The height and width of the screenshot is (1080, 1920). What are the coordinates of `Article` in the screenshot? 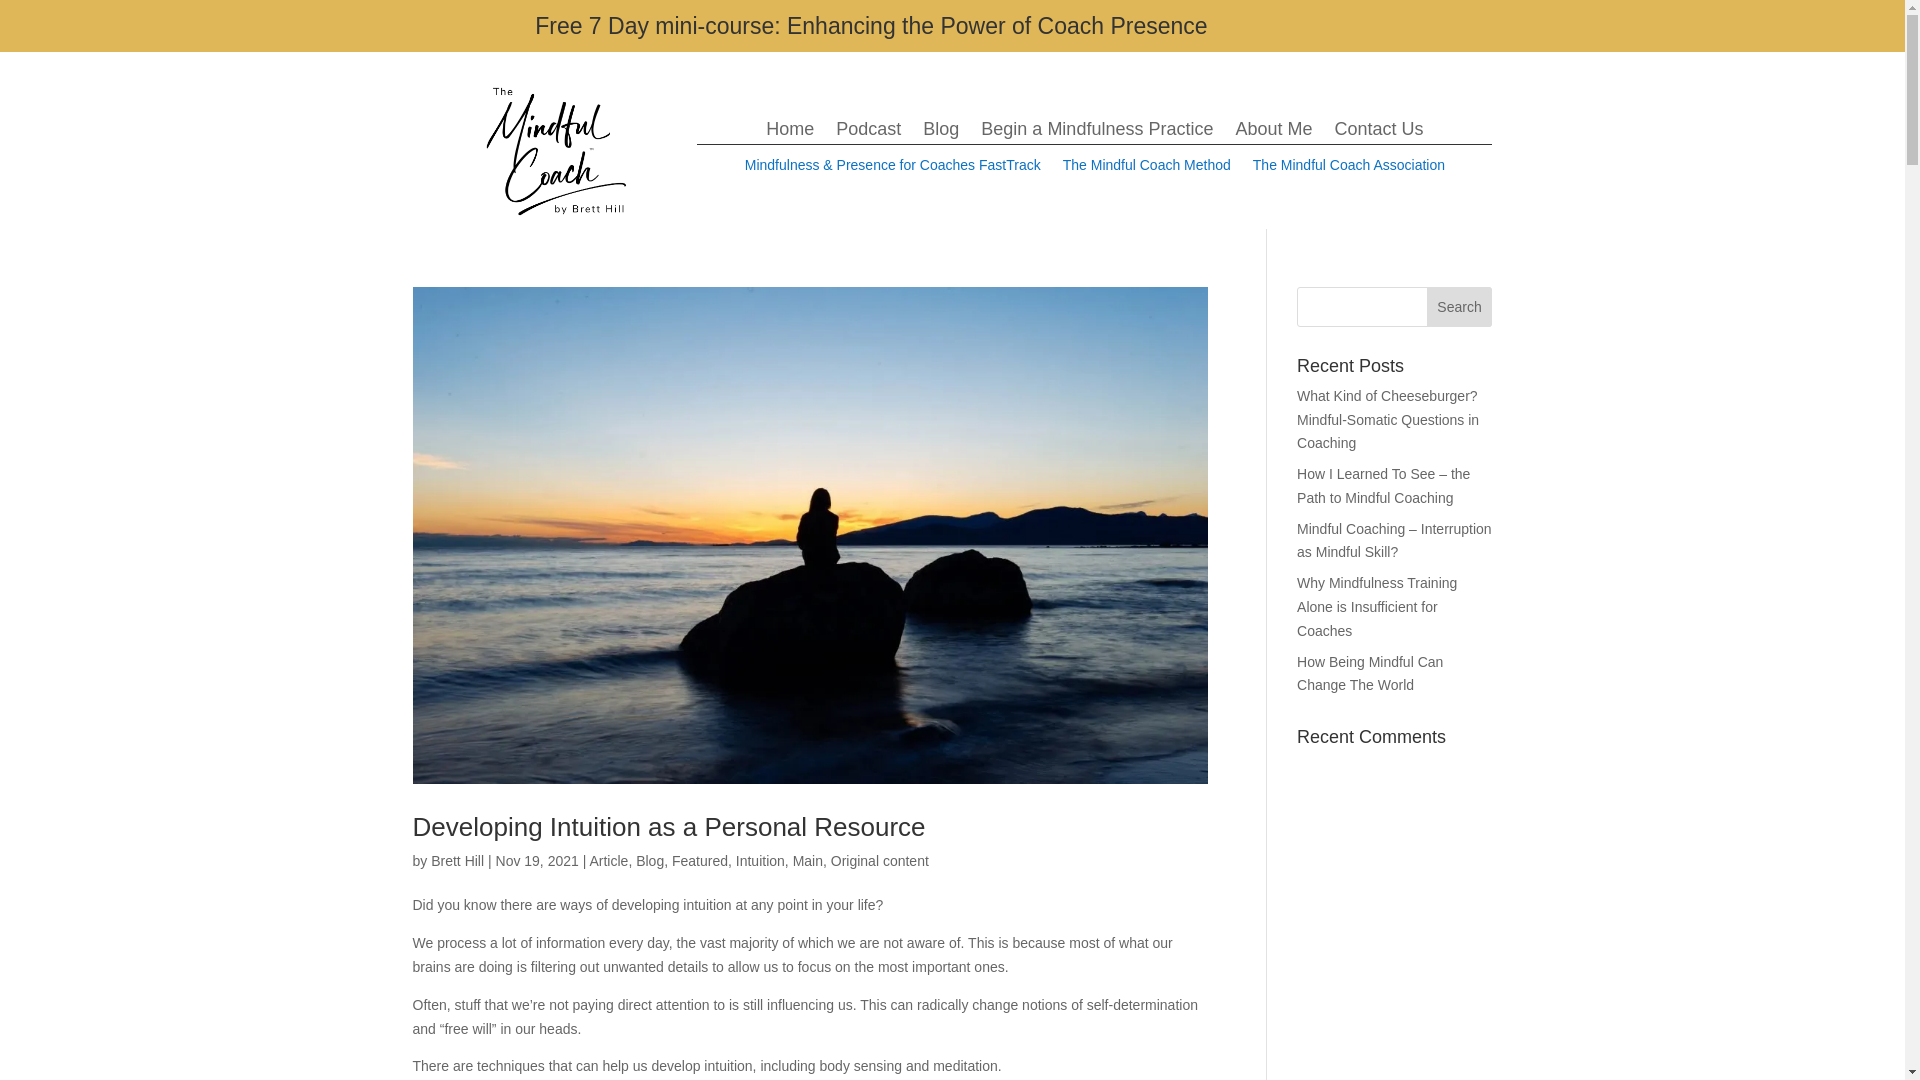 It's located at (608, 861).